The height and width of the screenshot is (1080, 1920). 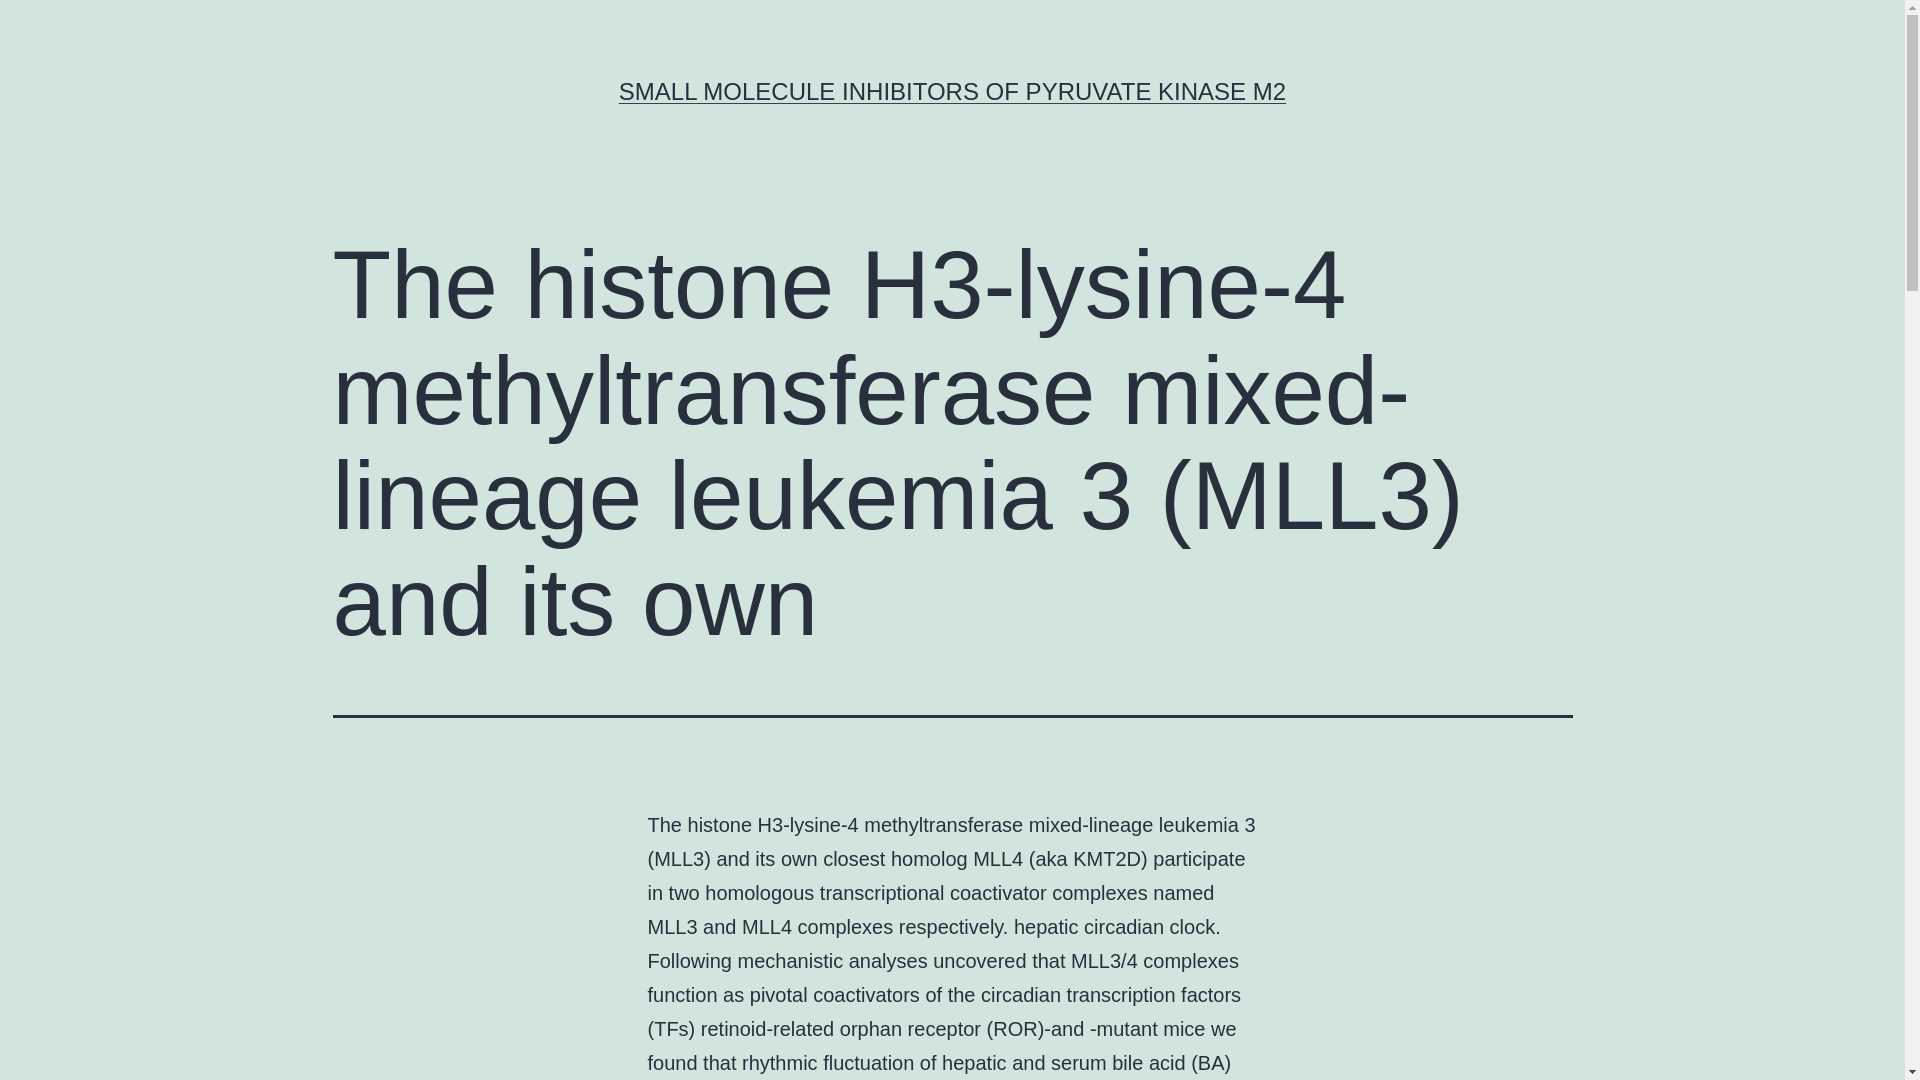 I want to click on SMALL MOLECULE INHIBITORS OF PYRUVATE KINASE M2, so click(x=952, y=90).